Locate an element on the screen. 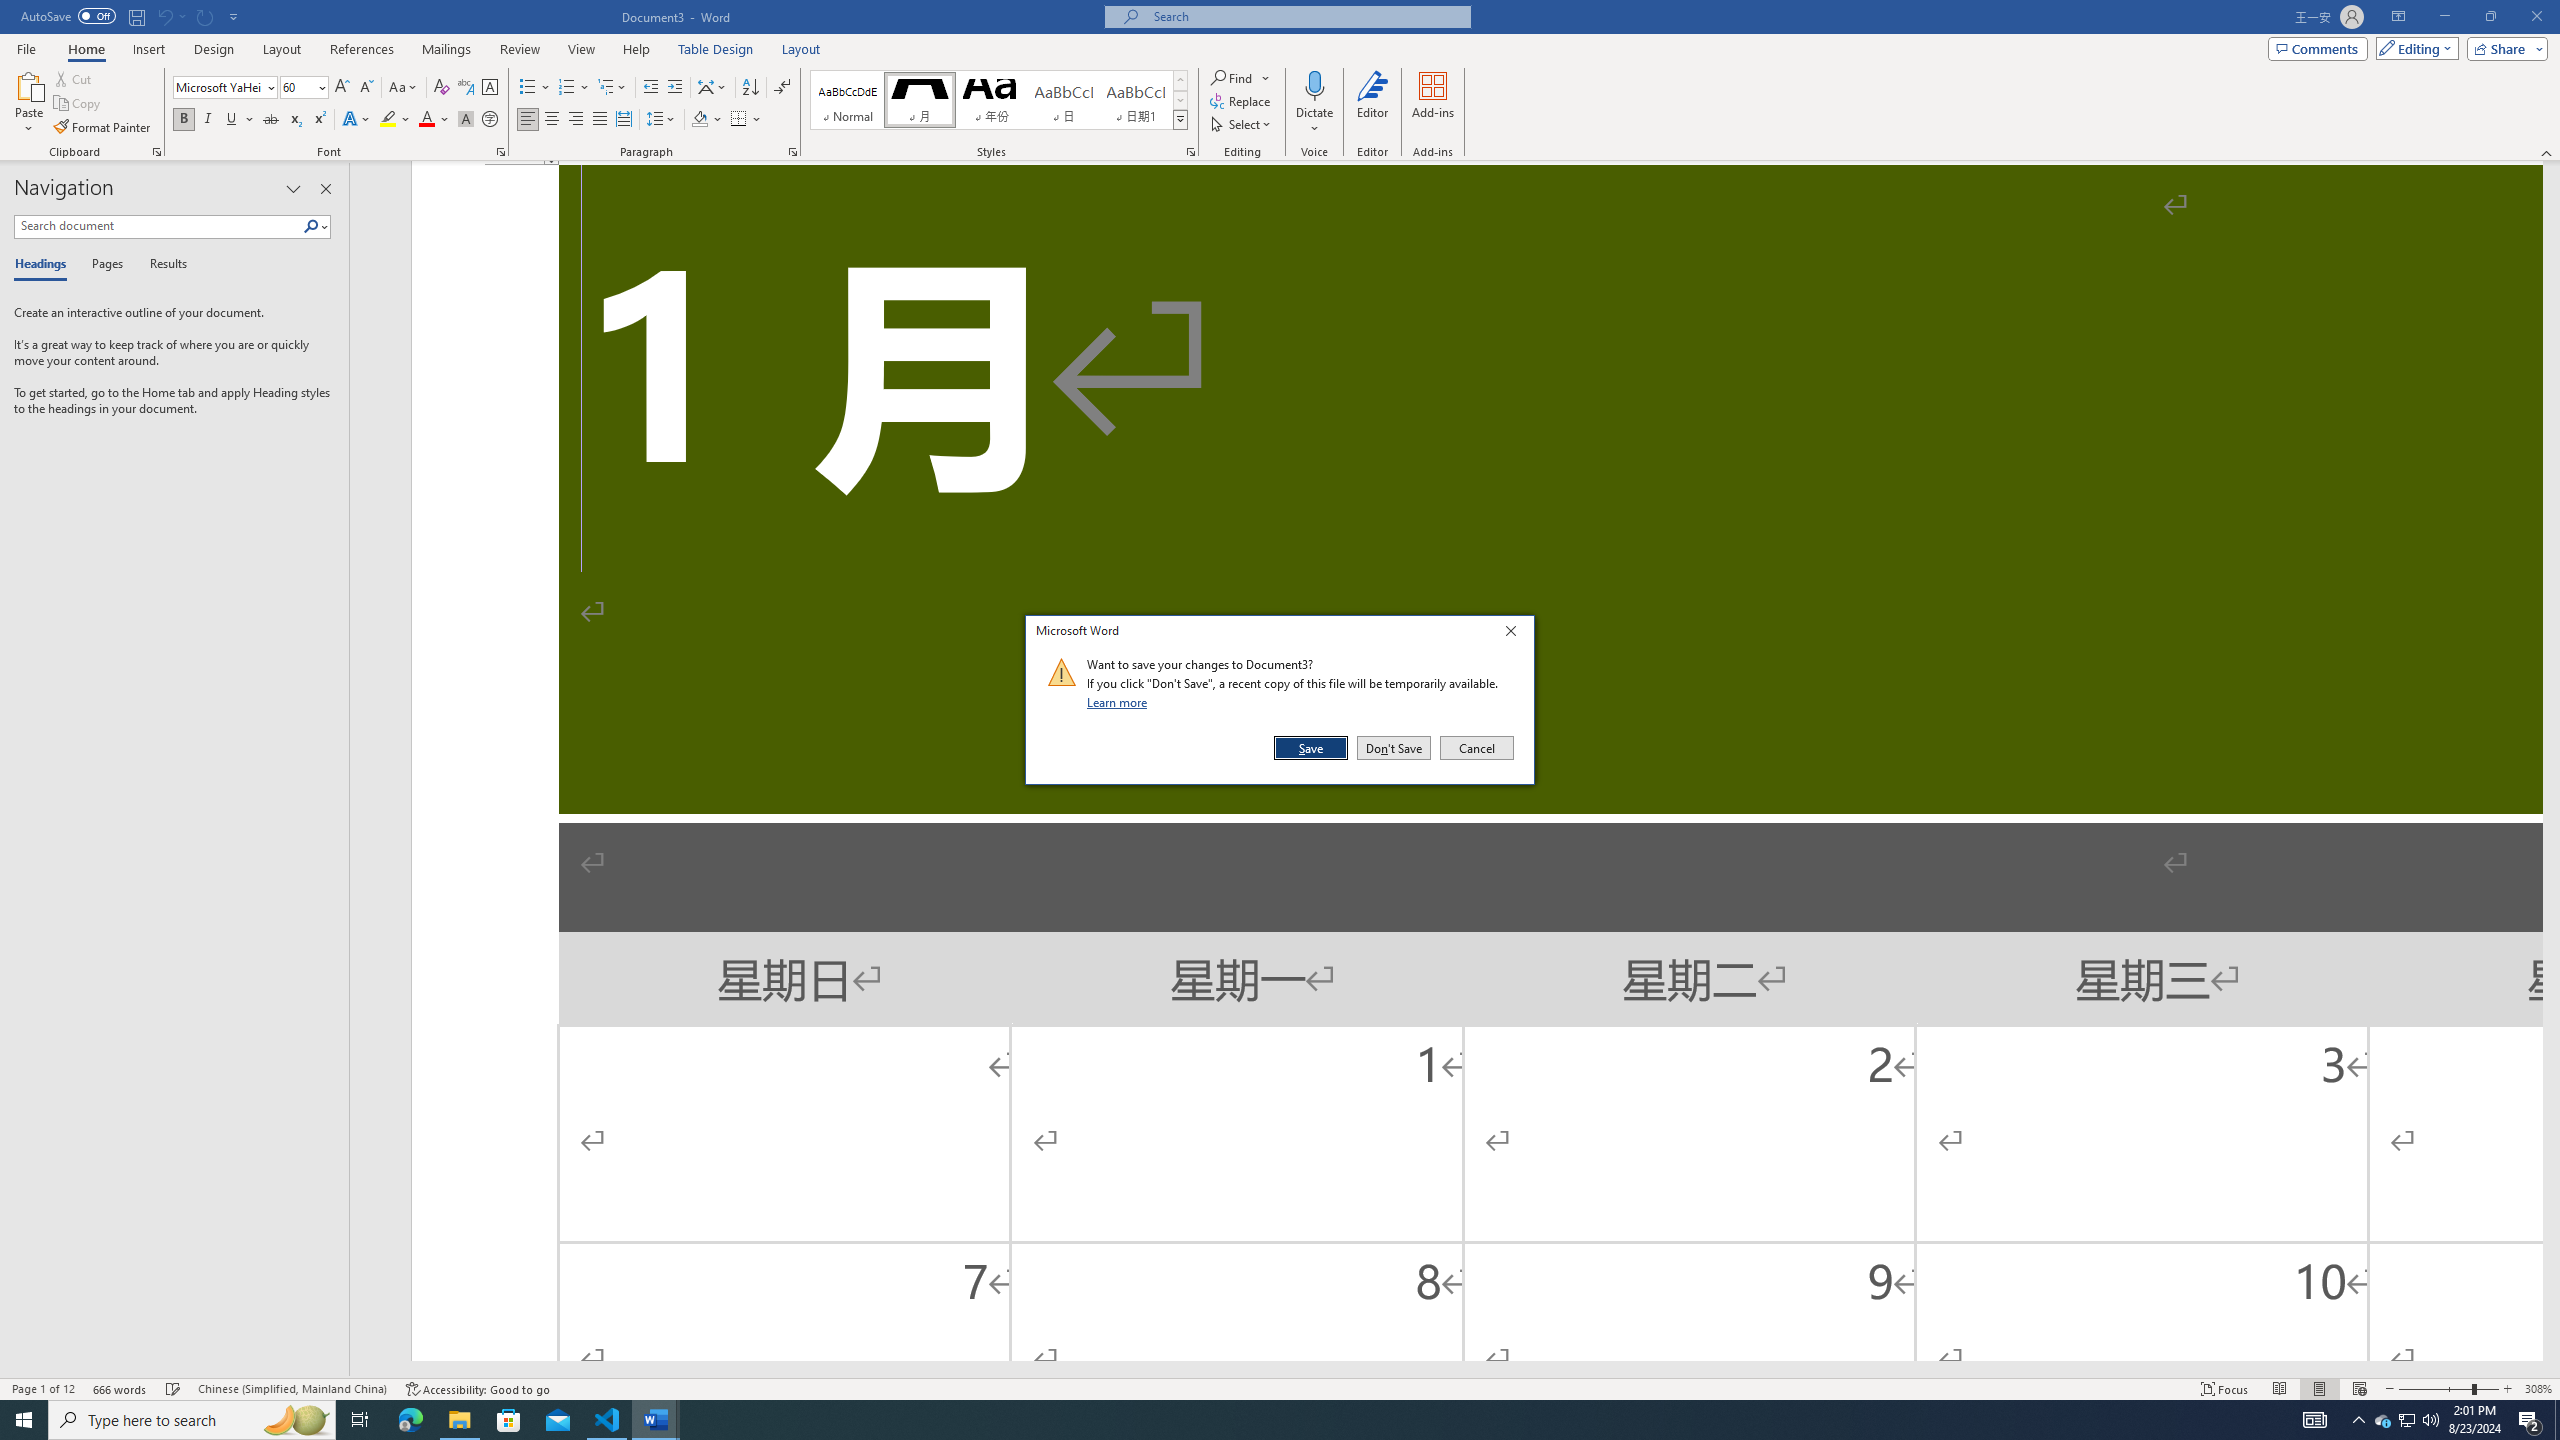 The width and height of the screenshot is (2560, 1440). Font is located at coordinates (218, 86).